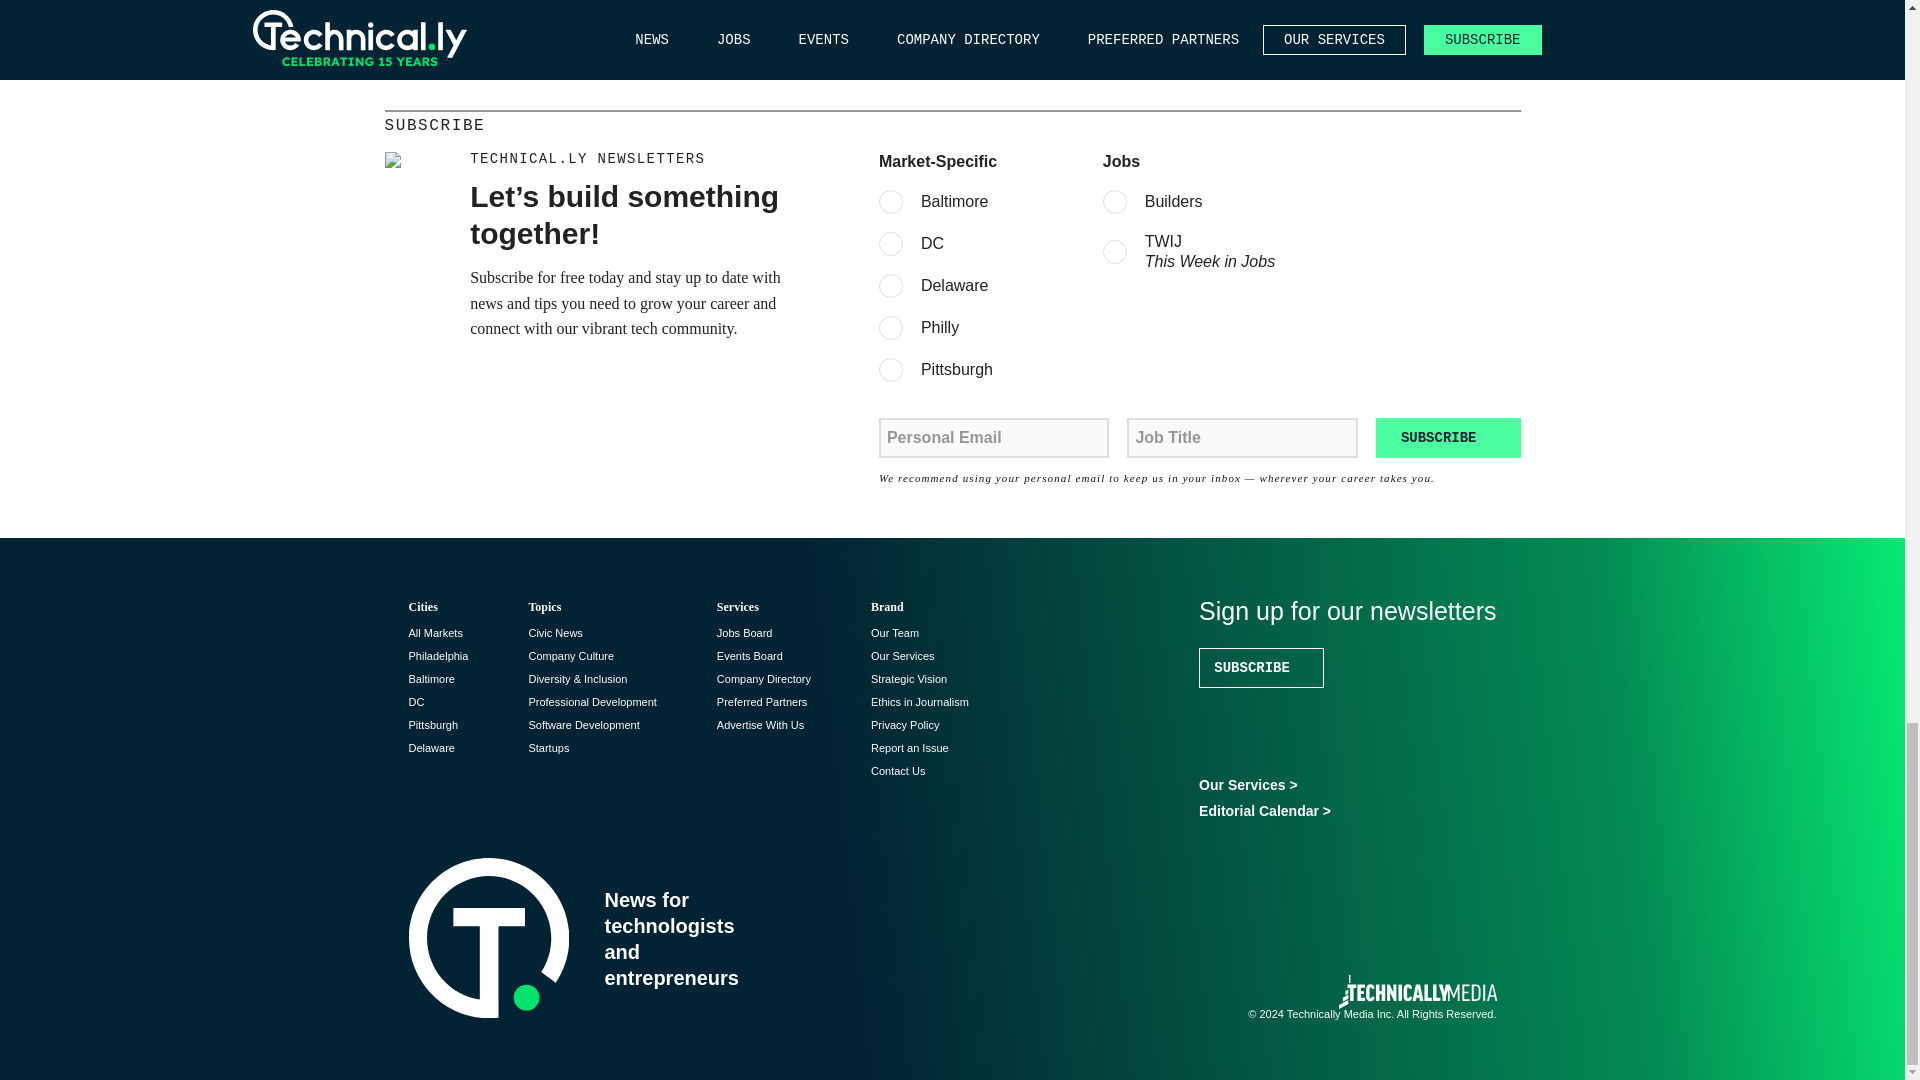 Image resolution: width=1920 pixels, height=1080 pixels. What do you see at coordinates (432, 725) in the screenshot?
I see `Pittsburgh` at bounding box center [432, 725].